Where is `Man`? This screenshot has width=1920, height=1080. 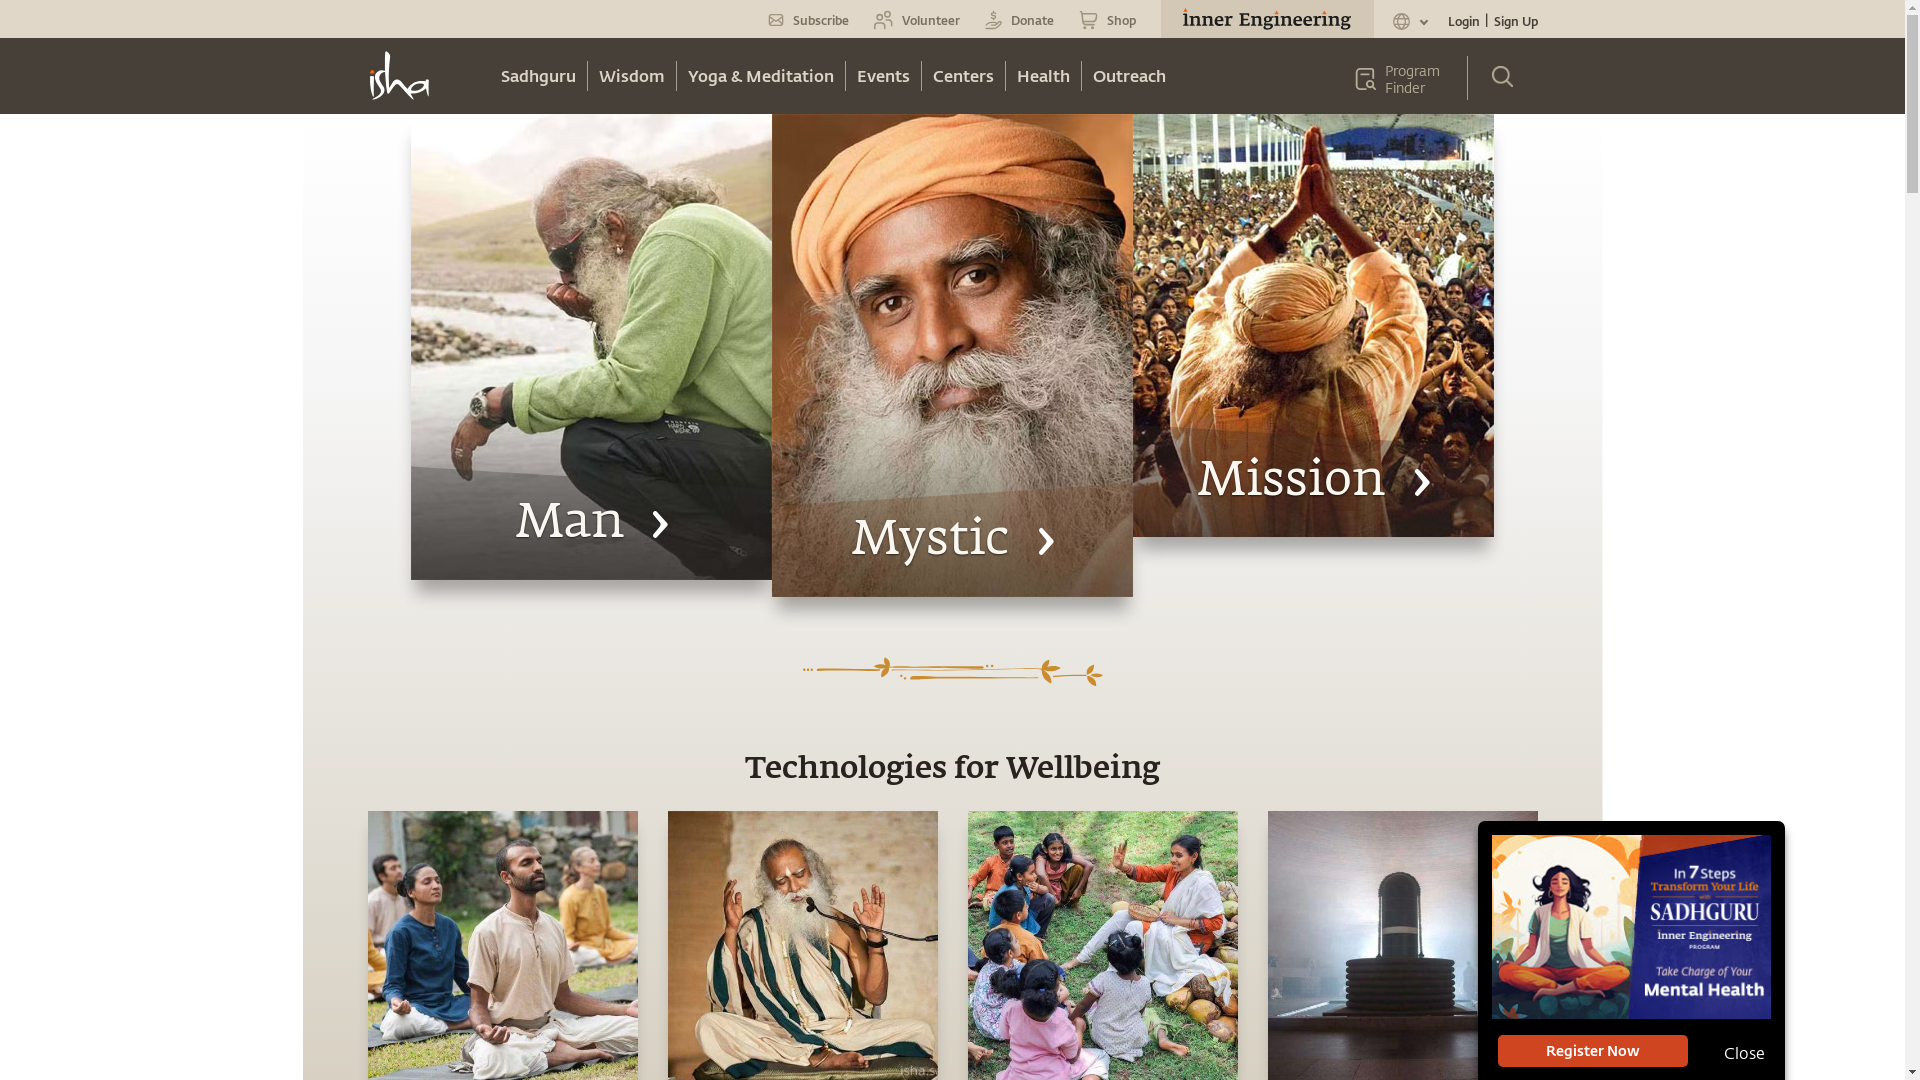 Man is located at coordinates (592, 347).